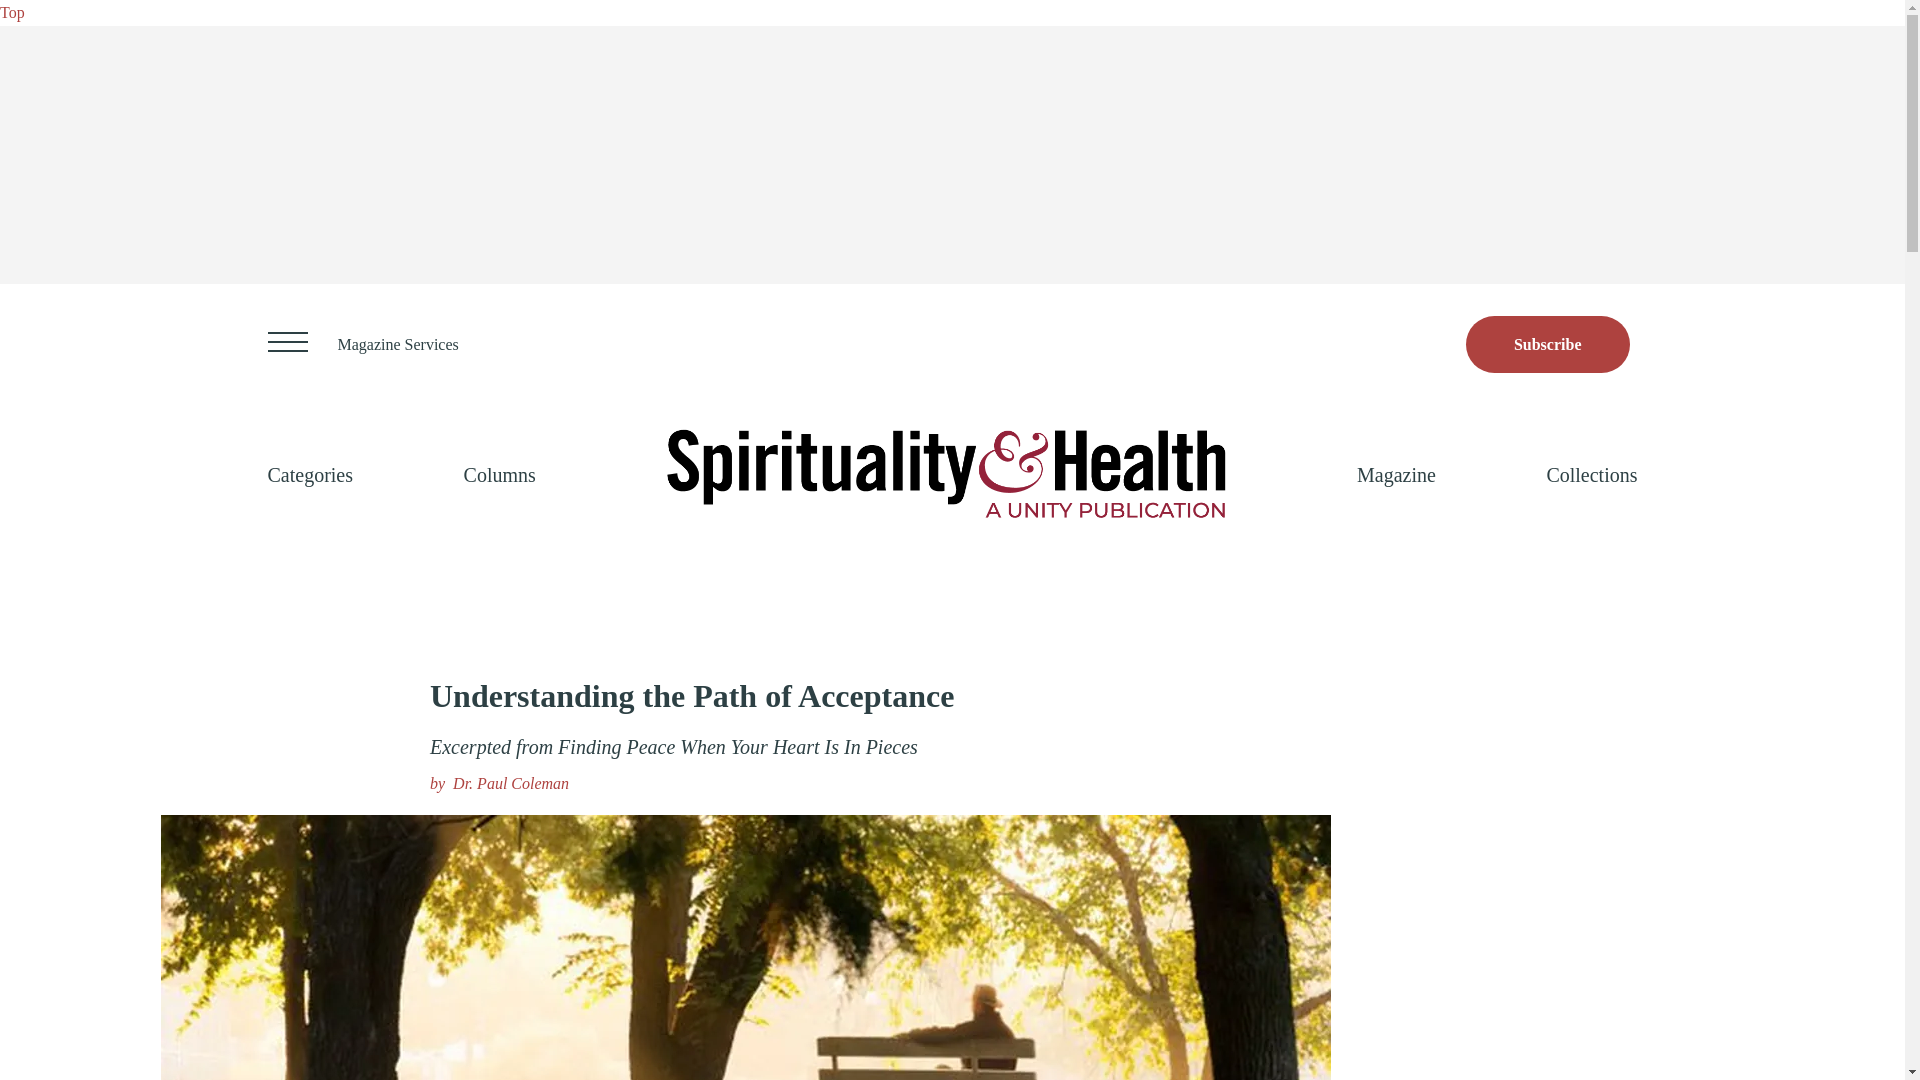 The image size is (1920, 1080). Describe the element at coordinates (12, 12) in the screenshot. I see `Top` at that location.